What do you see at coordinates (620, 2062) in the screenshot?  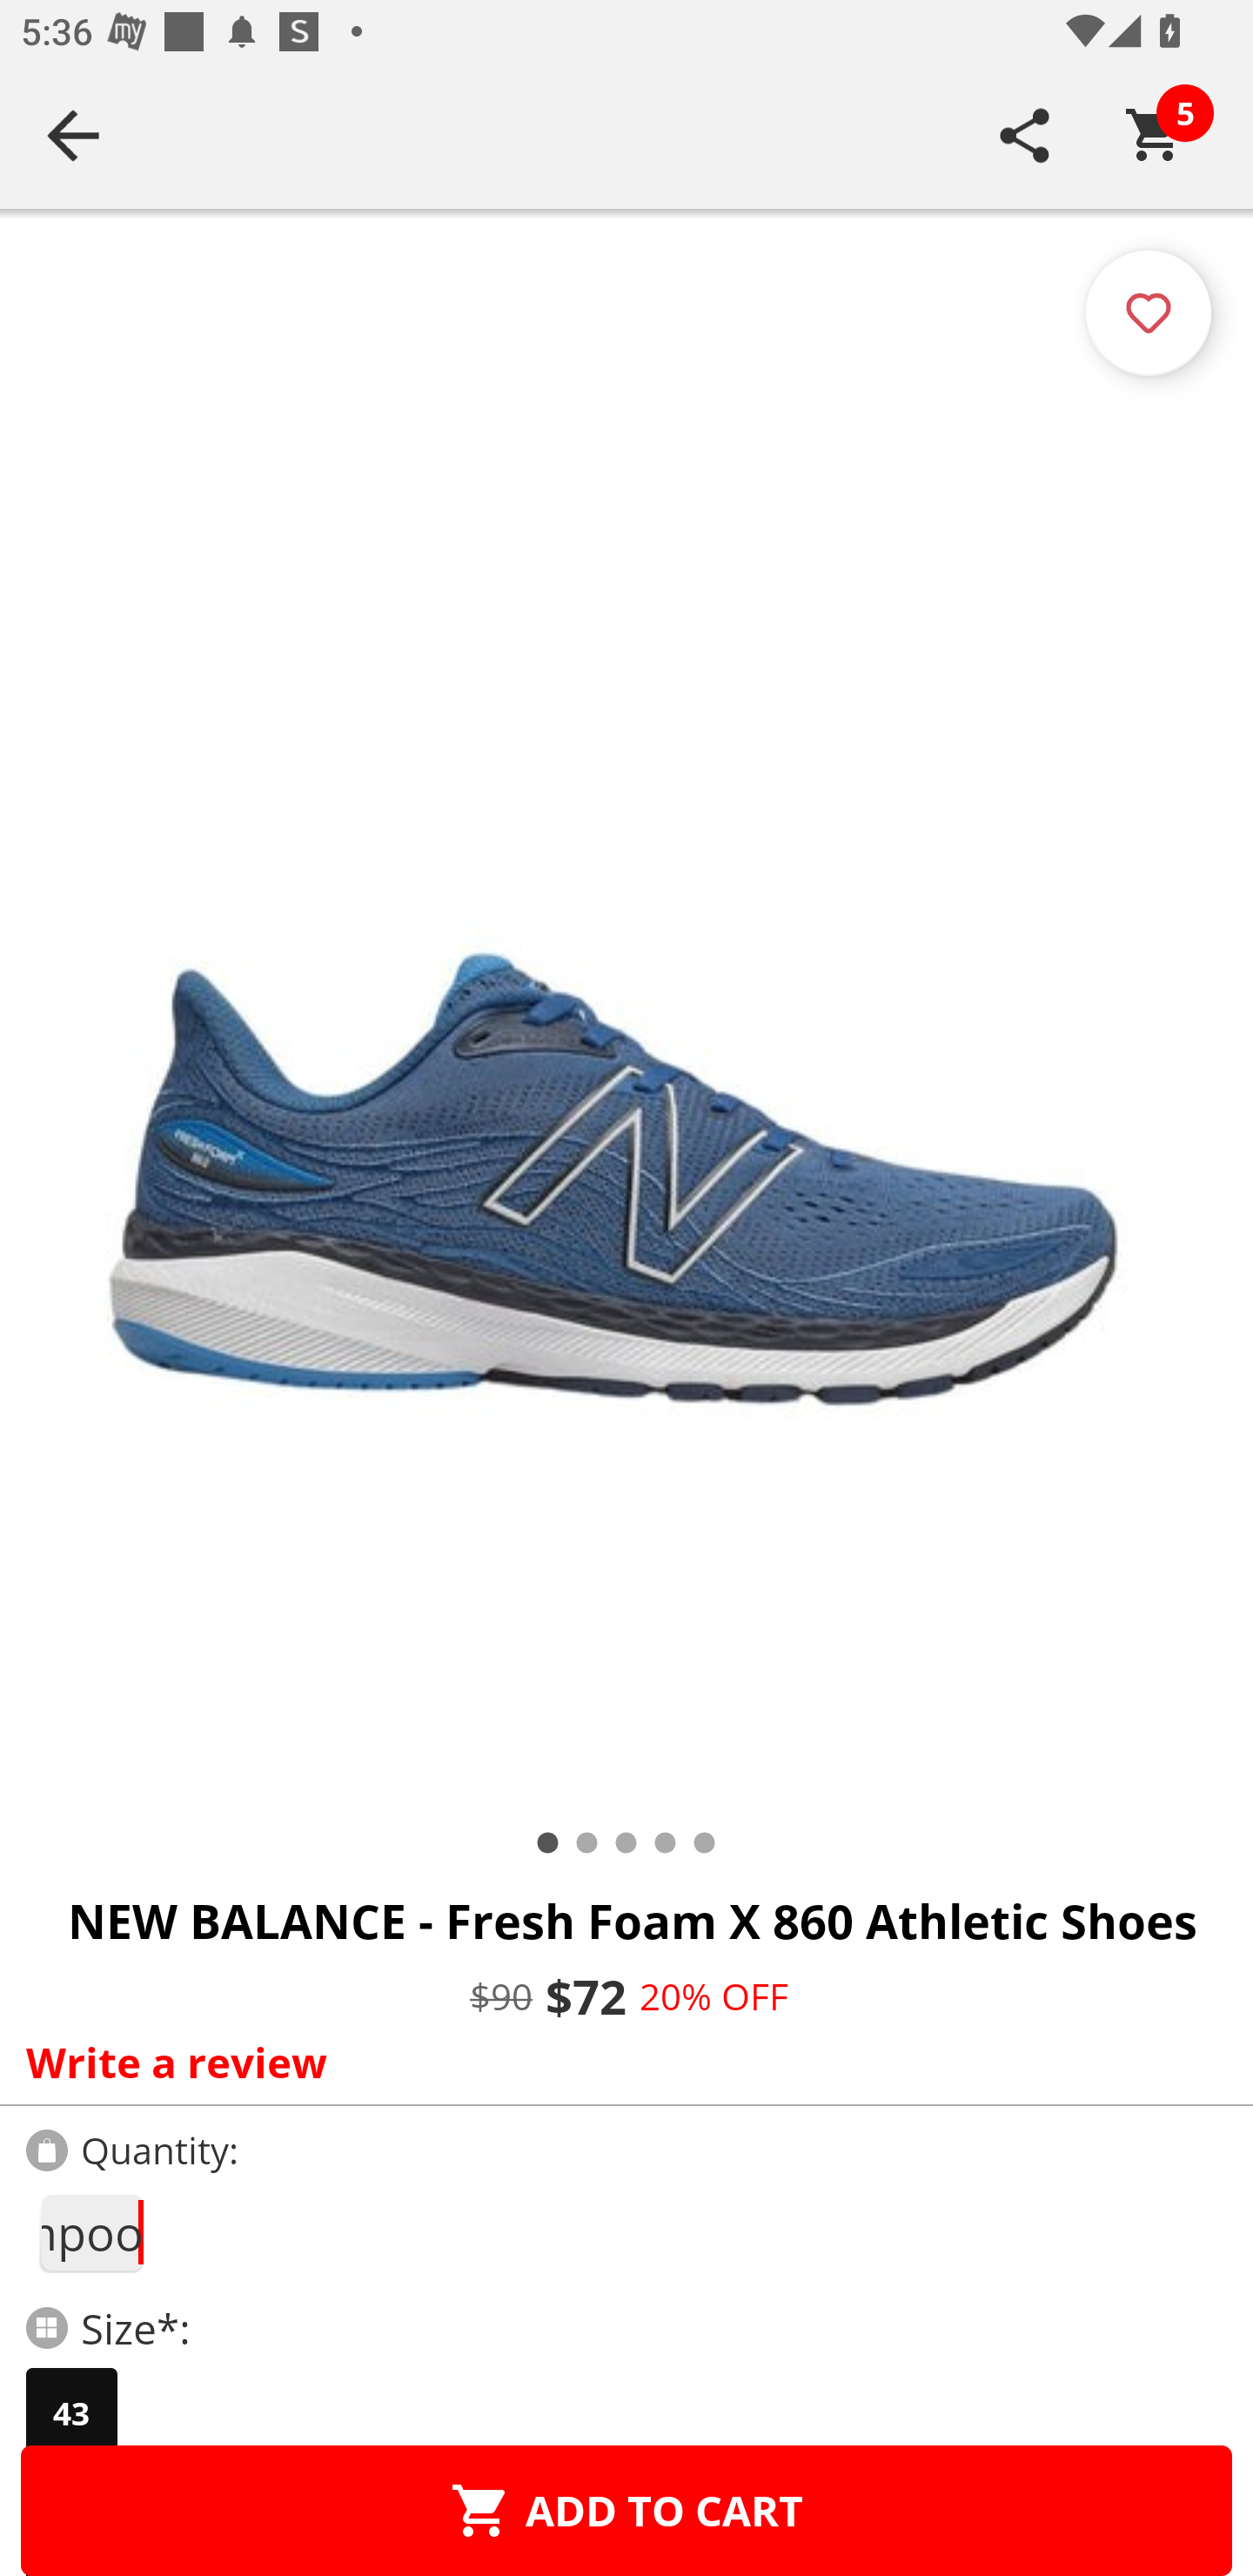 I see `Write a review` at bounding box center [620, 2062].